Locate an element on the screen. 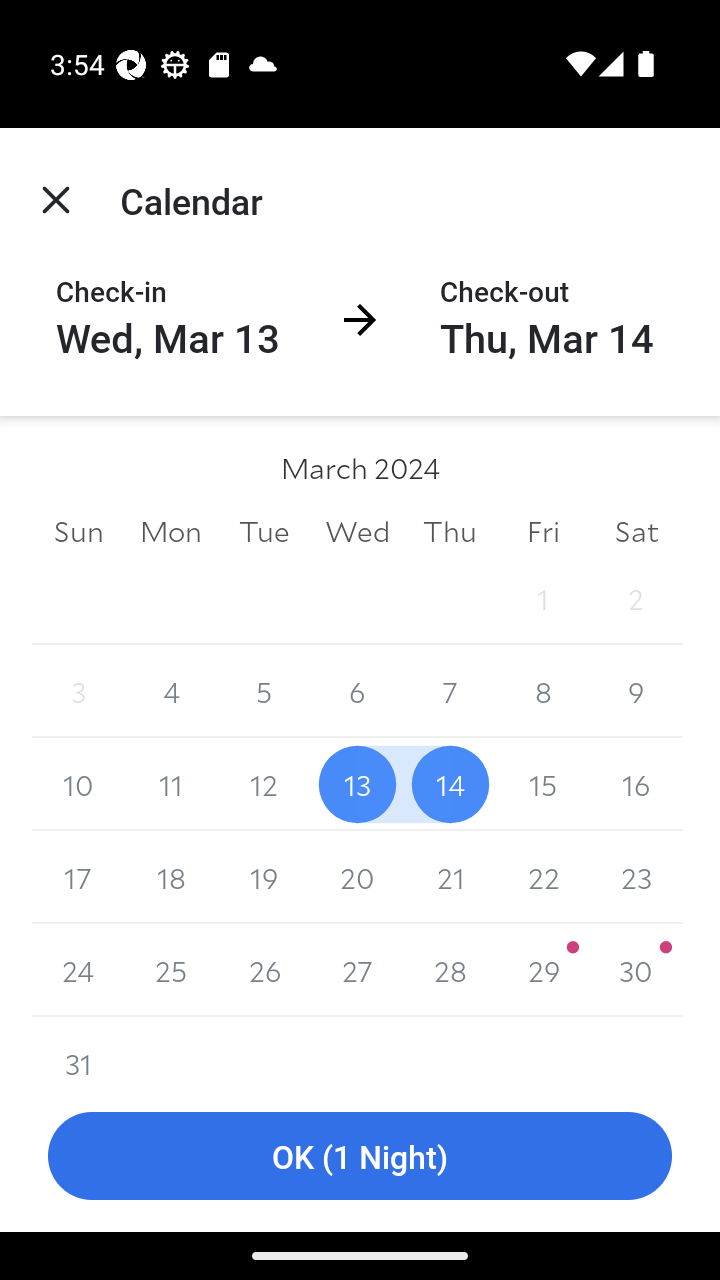 This screenshot has height=1280, width=720. 14 14 March 2024 is located at coordinates (450, 784).